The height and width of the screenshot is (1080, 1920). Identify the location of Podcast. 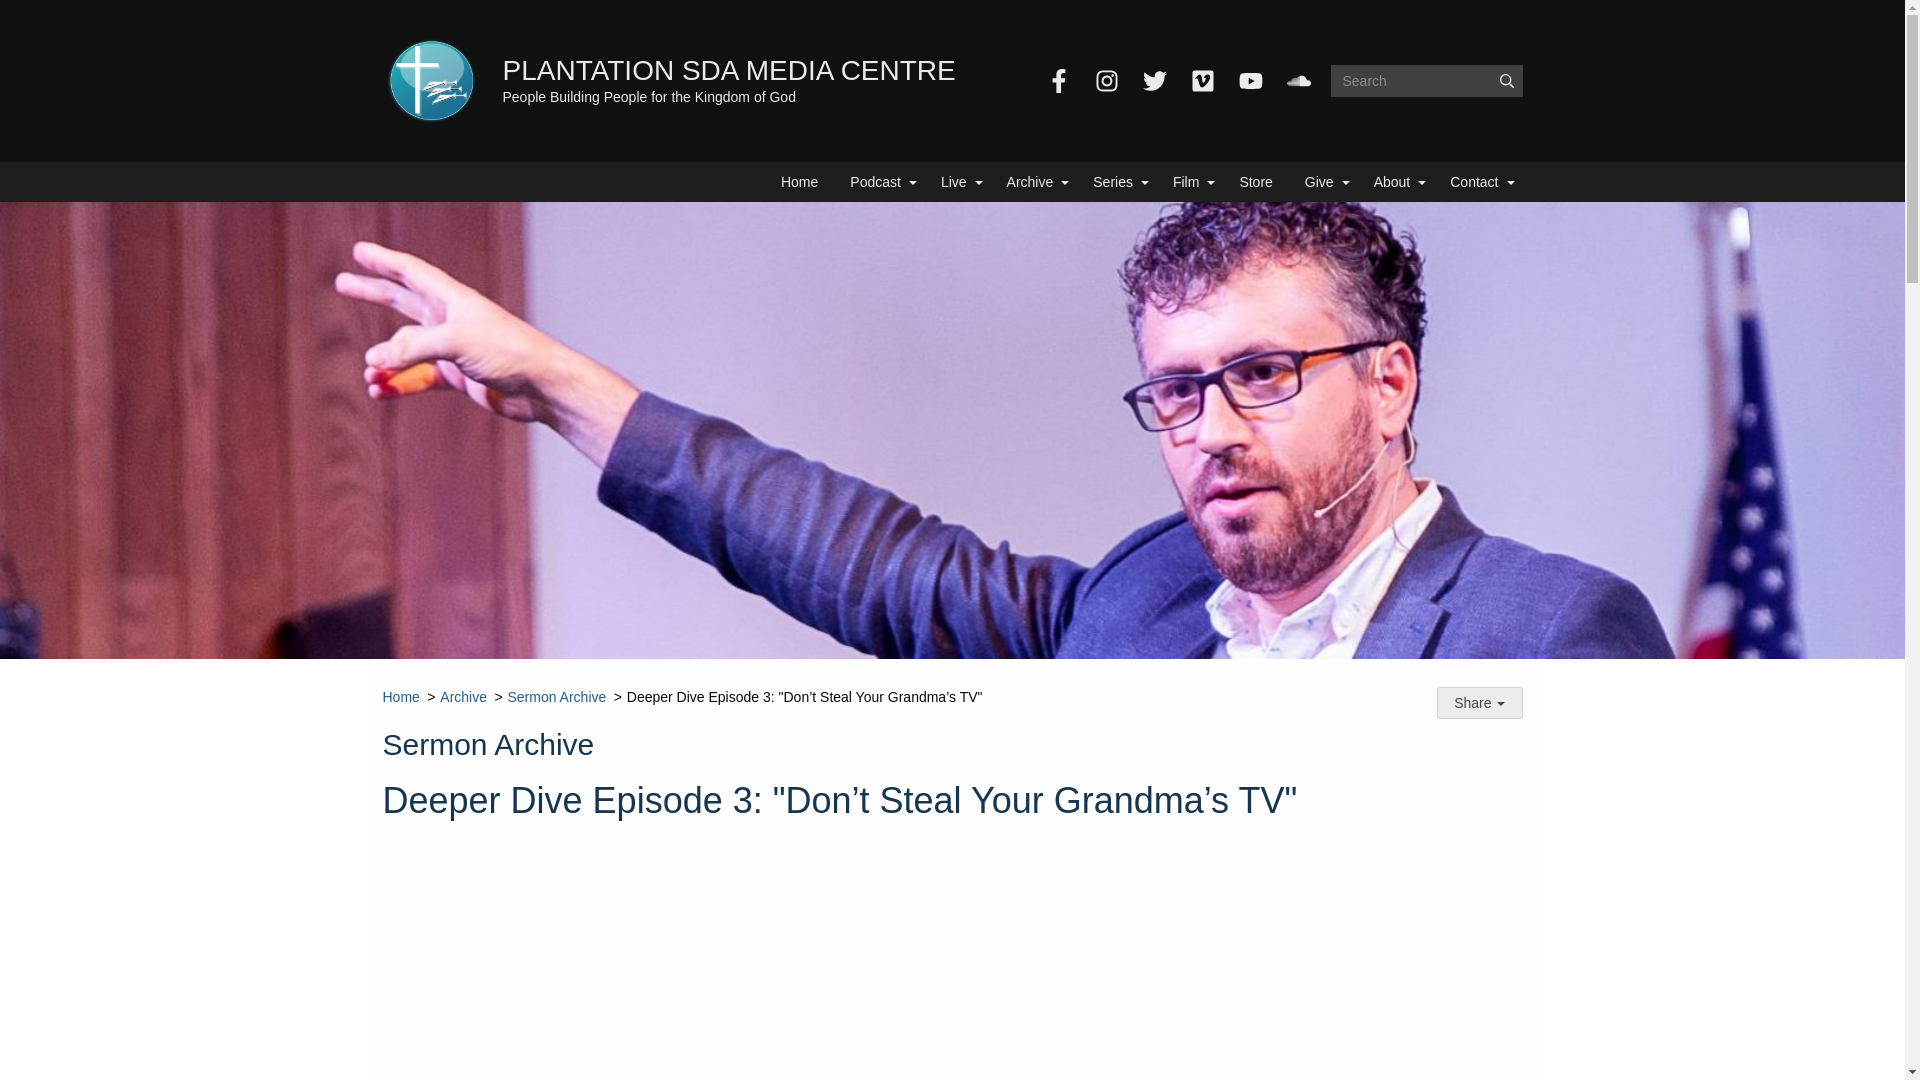
(879, 182).